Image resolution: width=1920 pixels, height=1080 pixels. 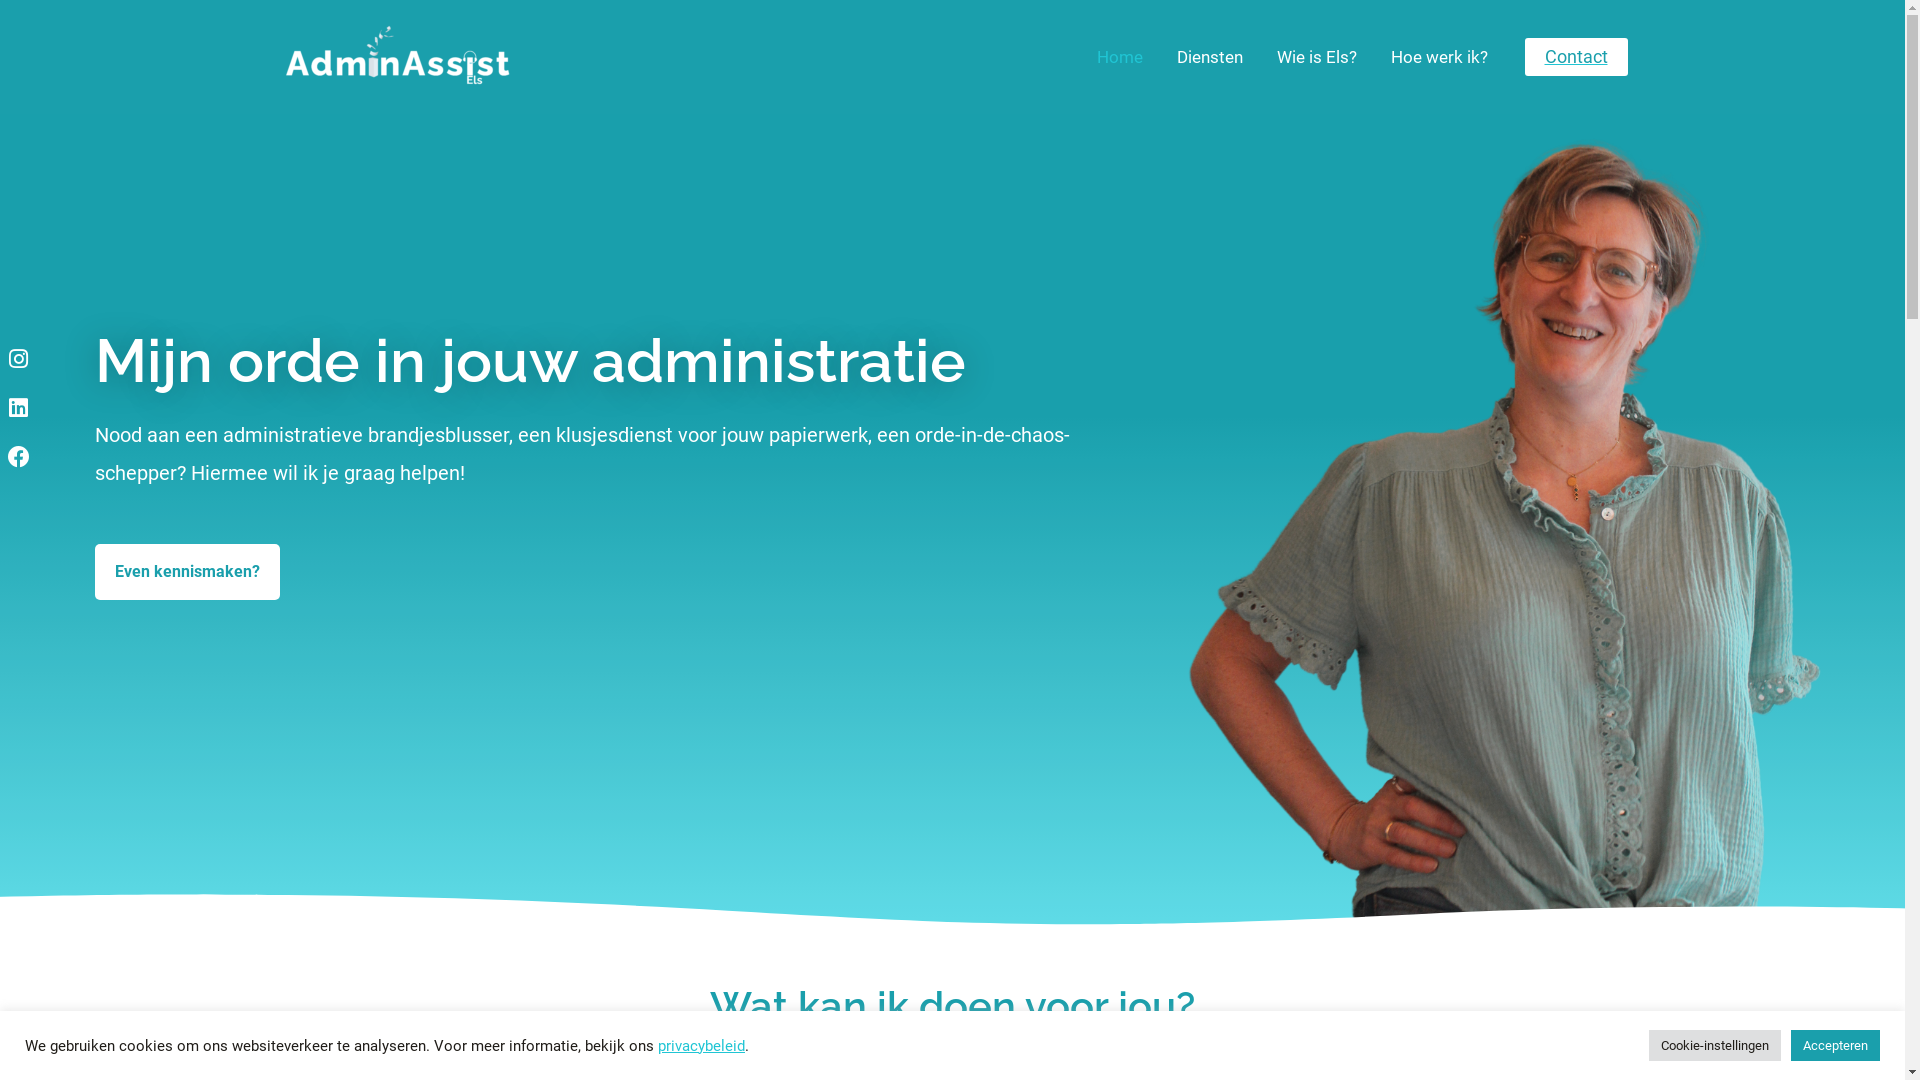 I want to click on Cookie-instellingen, so click(x=1715, y=1046).